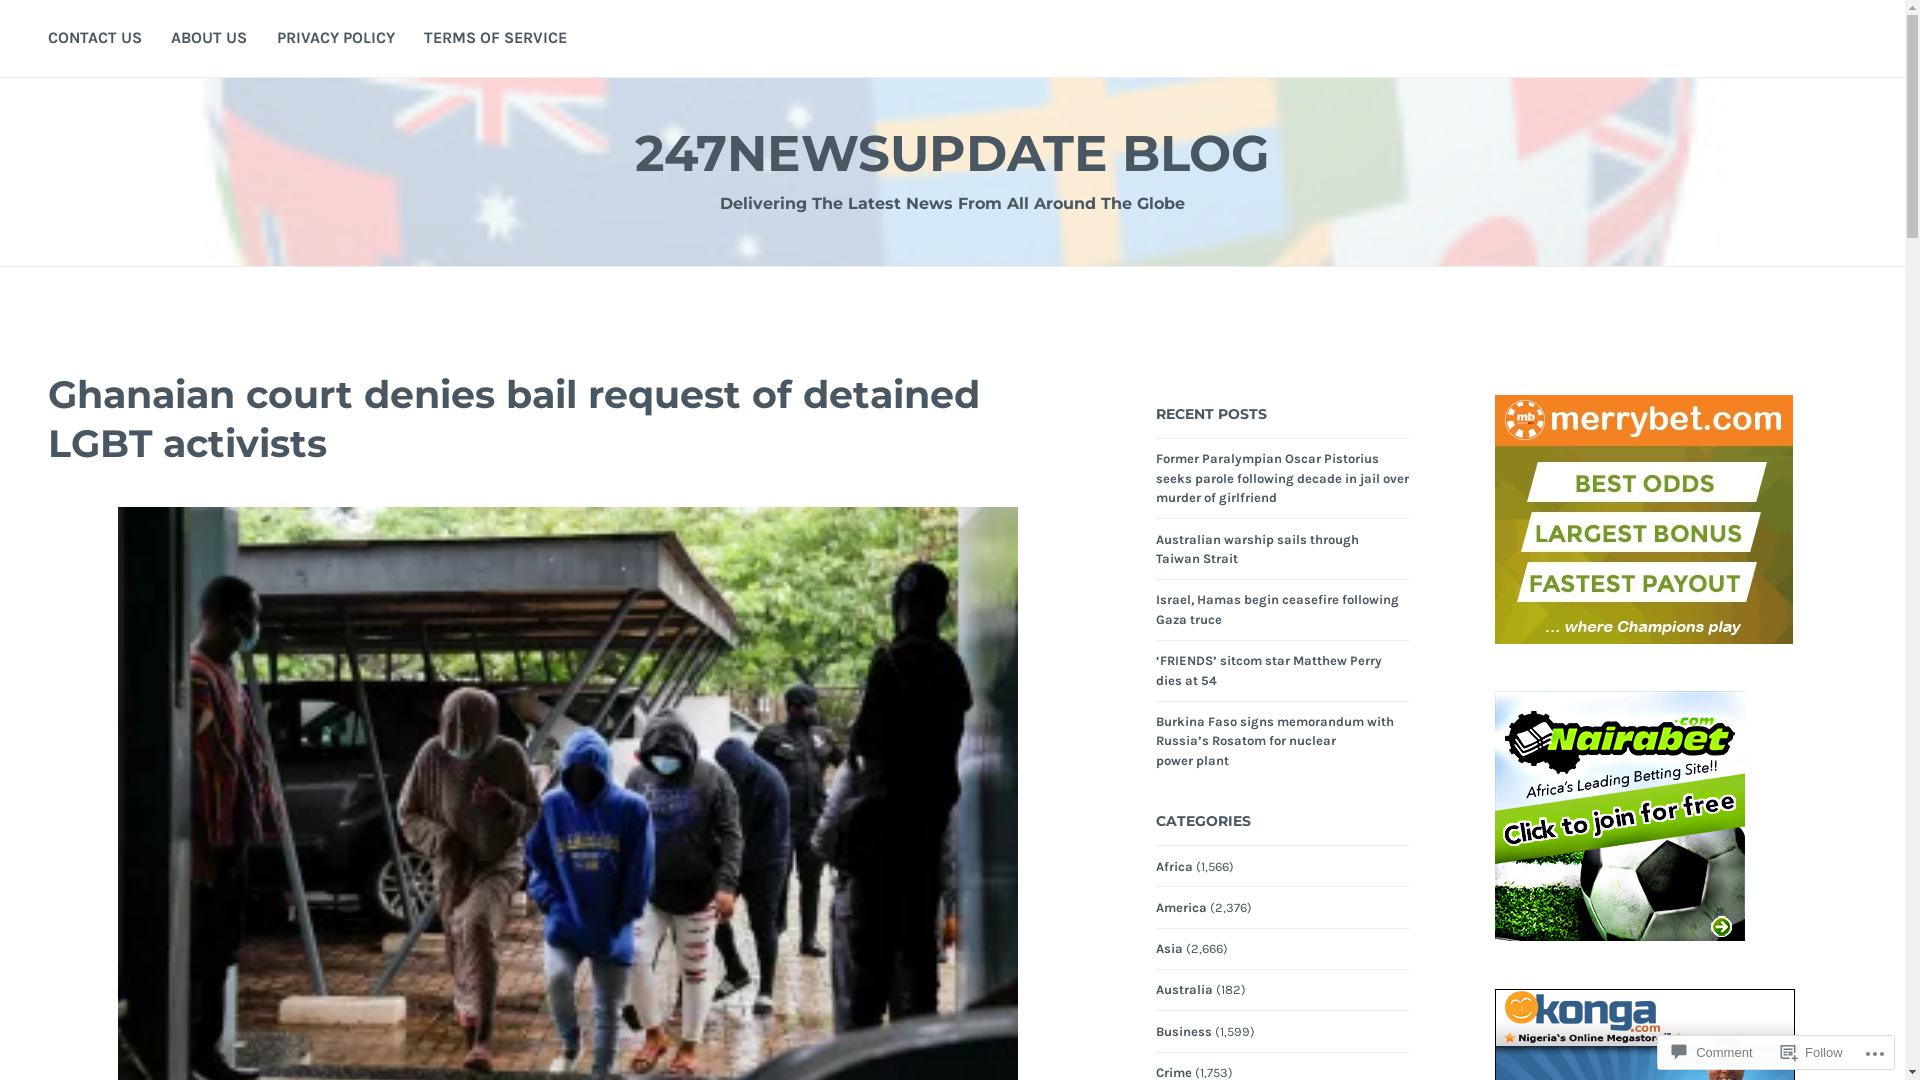 The height and width of the screenshot is (1080, 1920). What do you see at coordinates (952, 154) in the screenshot?
I see `247NEWSUPDATE BLOG` at bounding box center [952, 154].